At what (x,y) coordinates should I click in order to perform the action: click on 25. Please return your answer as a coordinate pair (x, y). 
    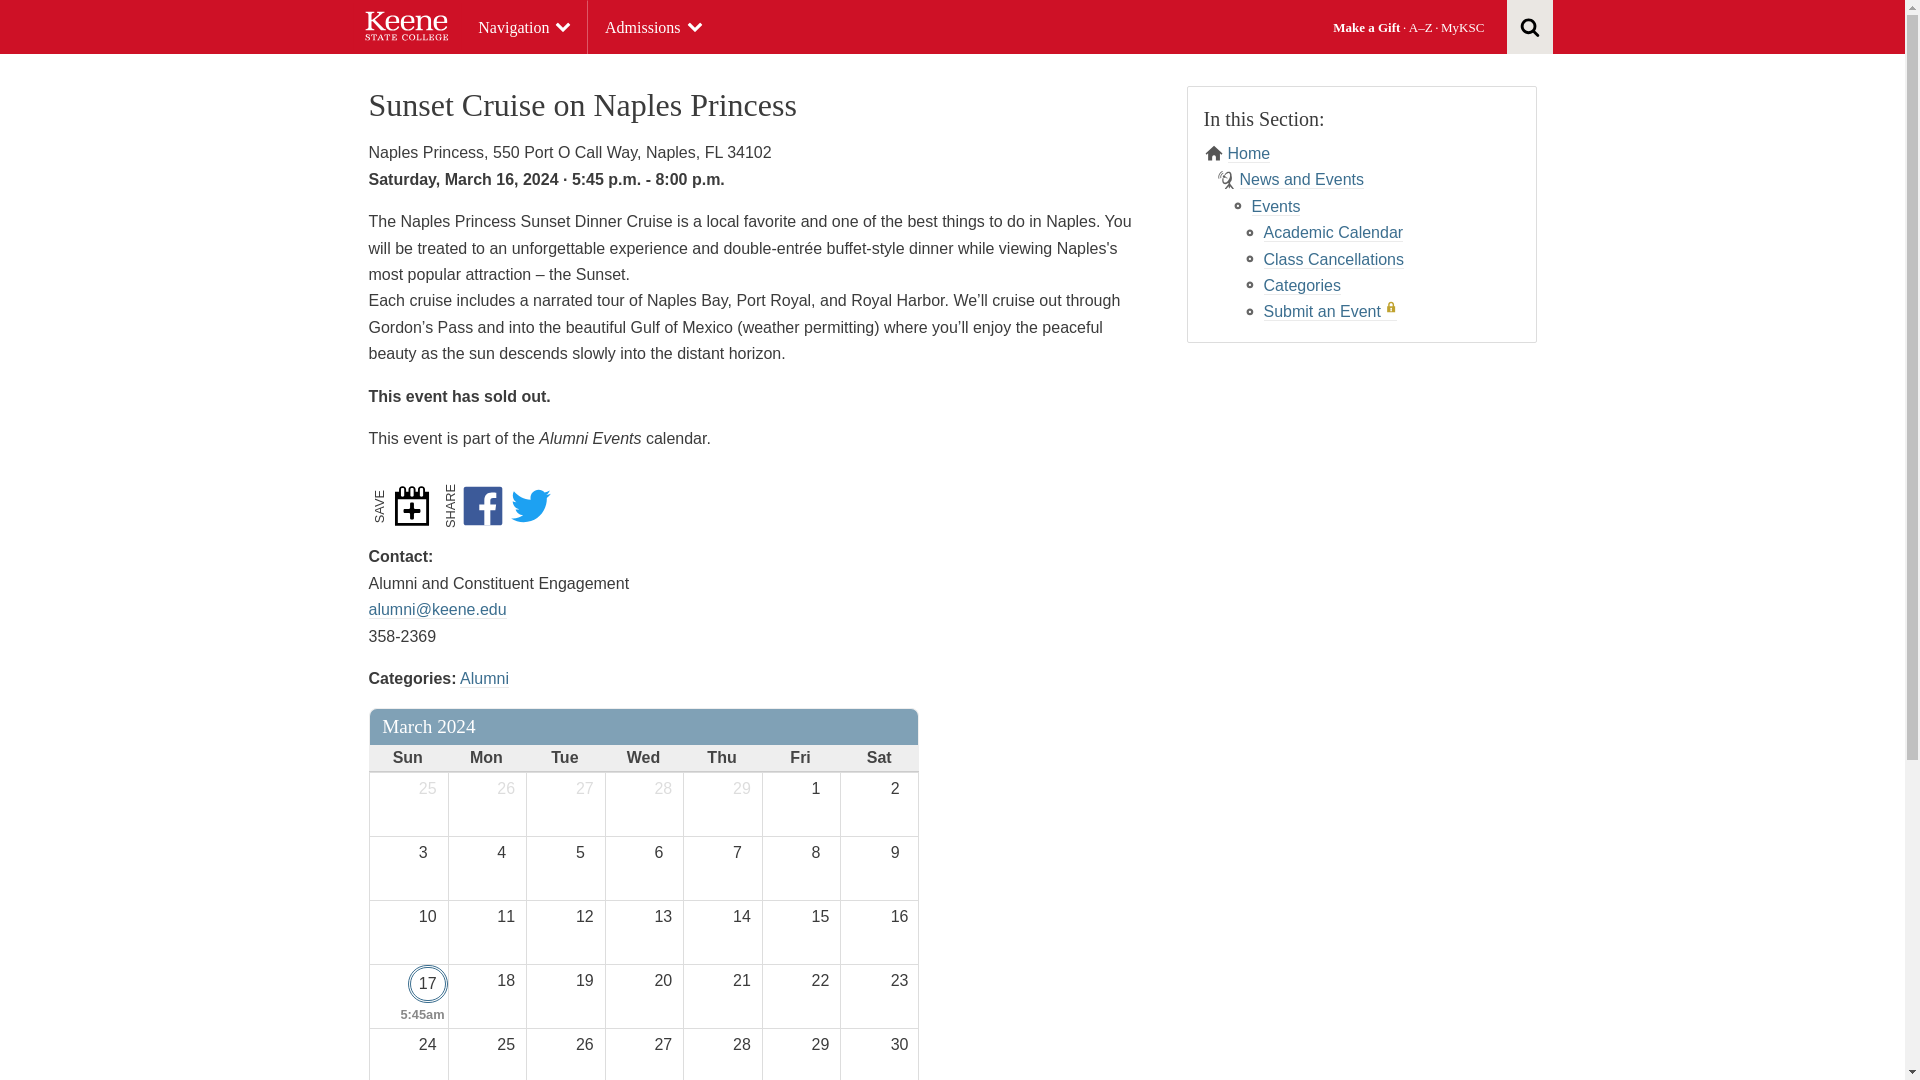
    Looking at the image, I should click on (428, 788).